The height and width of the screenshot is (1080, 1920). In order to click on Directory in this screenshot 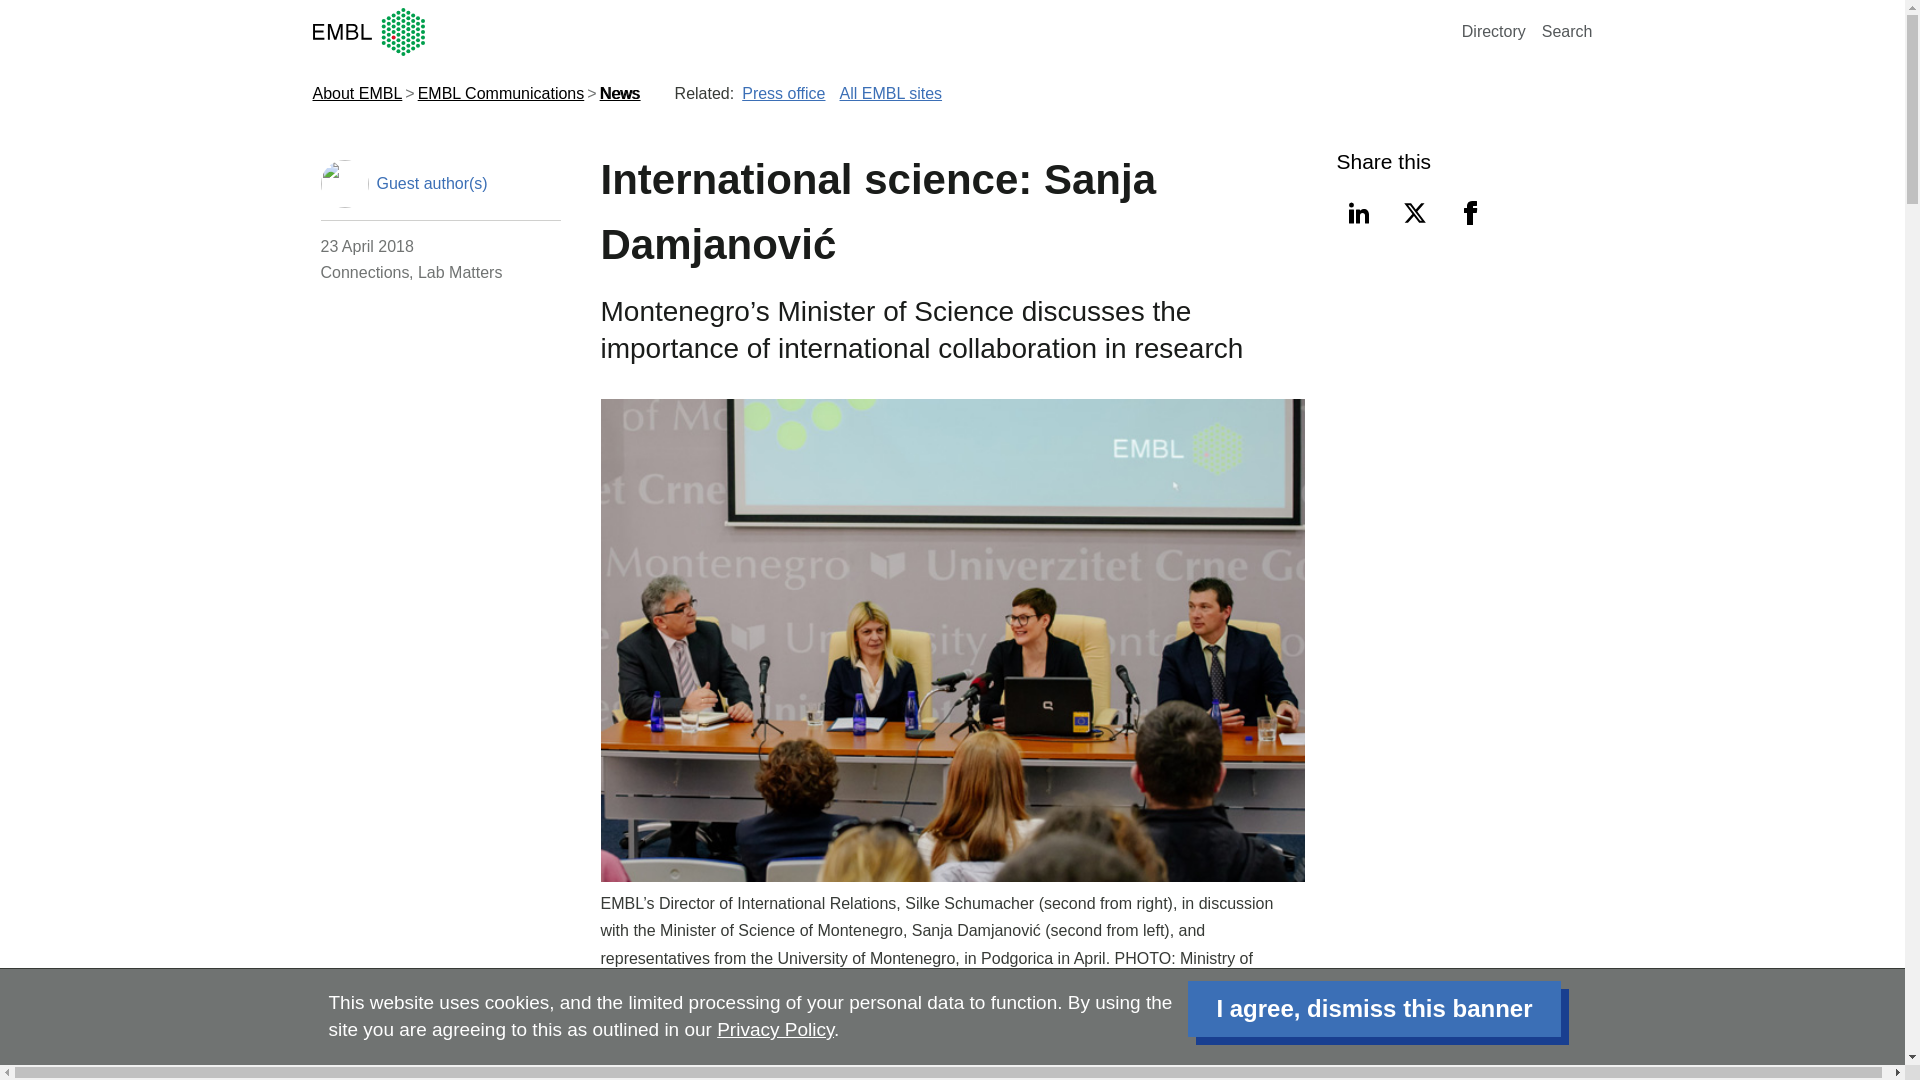, I will do `click(1494, 30)`.